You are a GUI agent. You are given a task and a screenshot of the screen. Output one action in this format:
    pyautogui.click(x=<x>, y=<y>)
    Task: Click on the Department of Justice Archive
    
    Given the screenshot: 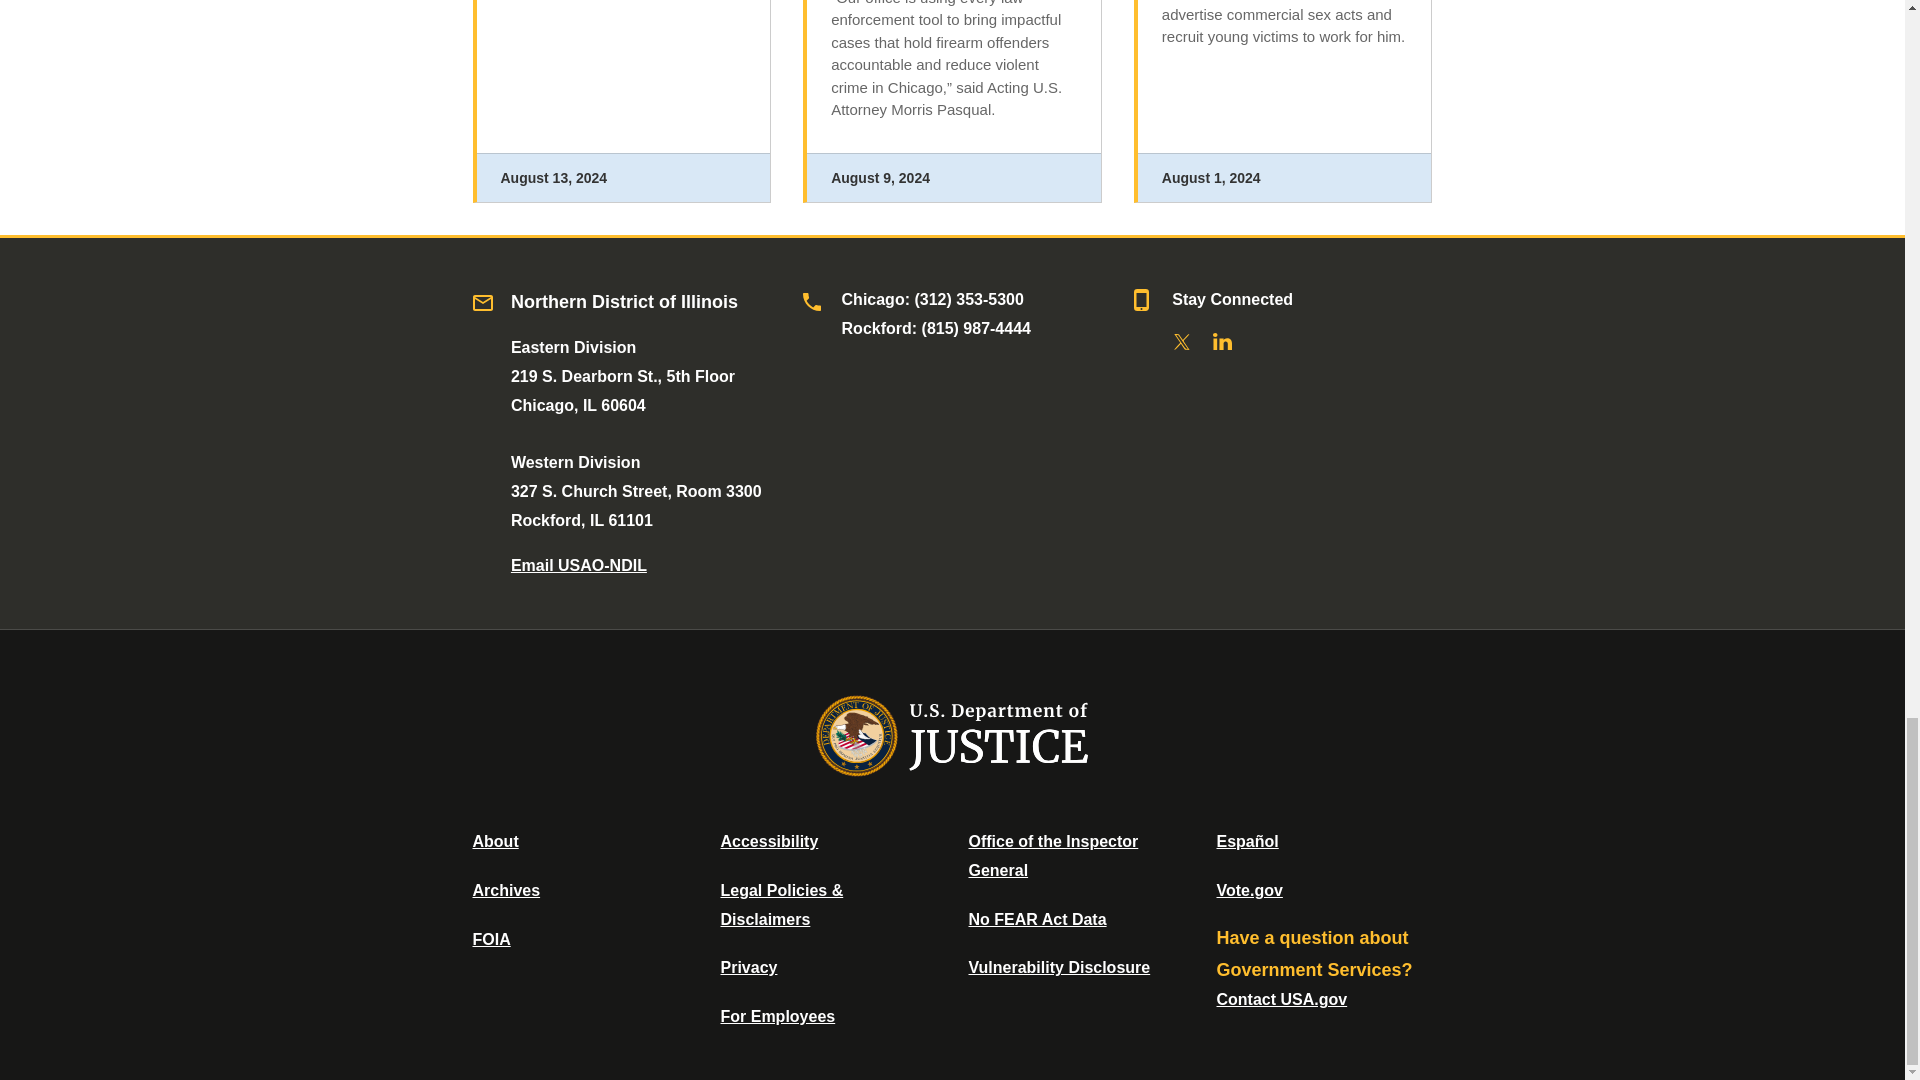 What is the action you would take?
    pyautogui.click(x=506, y=890)
    